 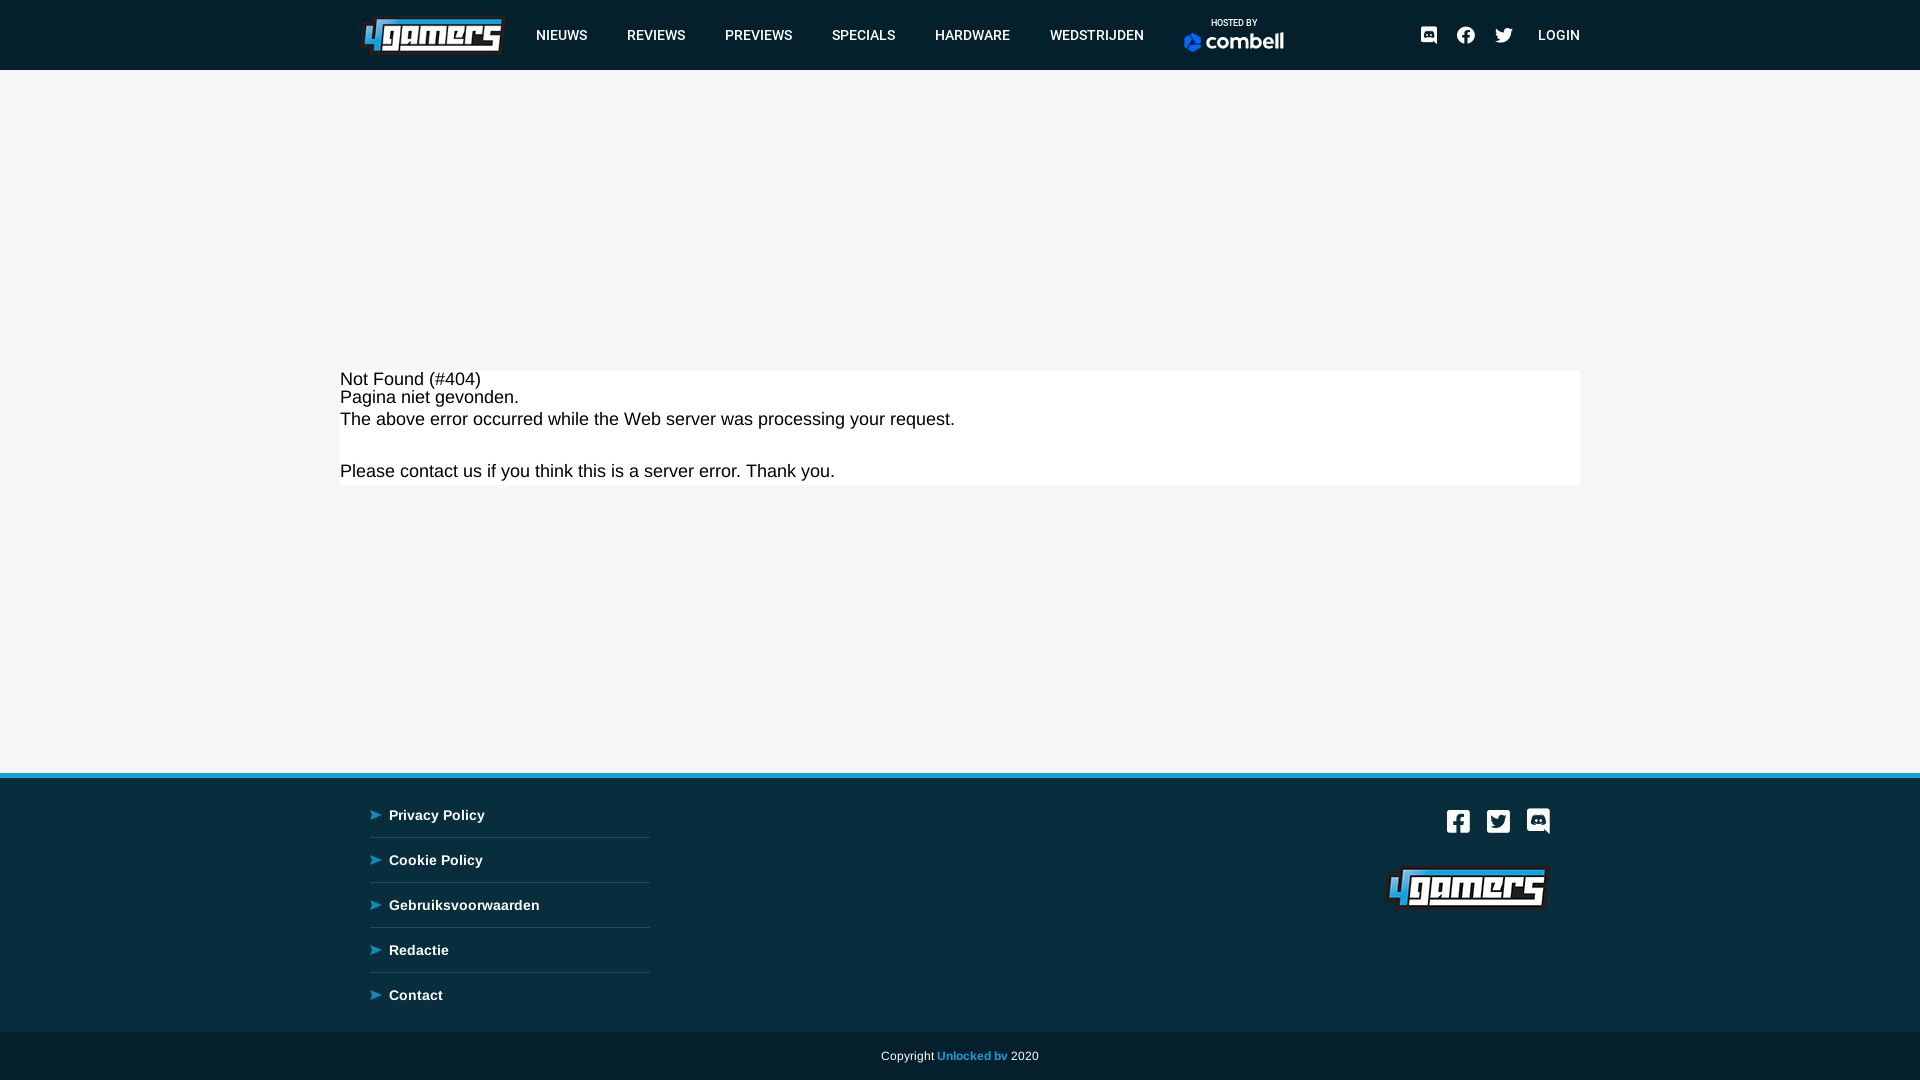 I want to click on Redactie, so click(x=419, y=950).